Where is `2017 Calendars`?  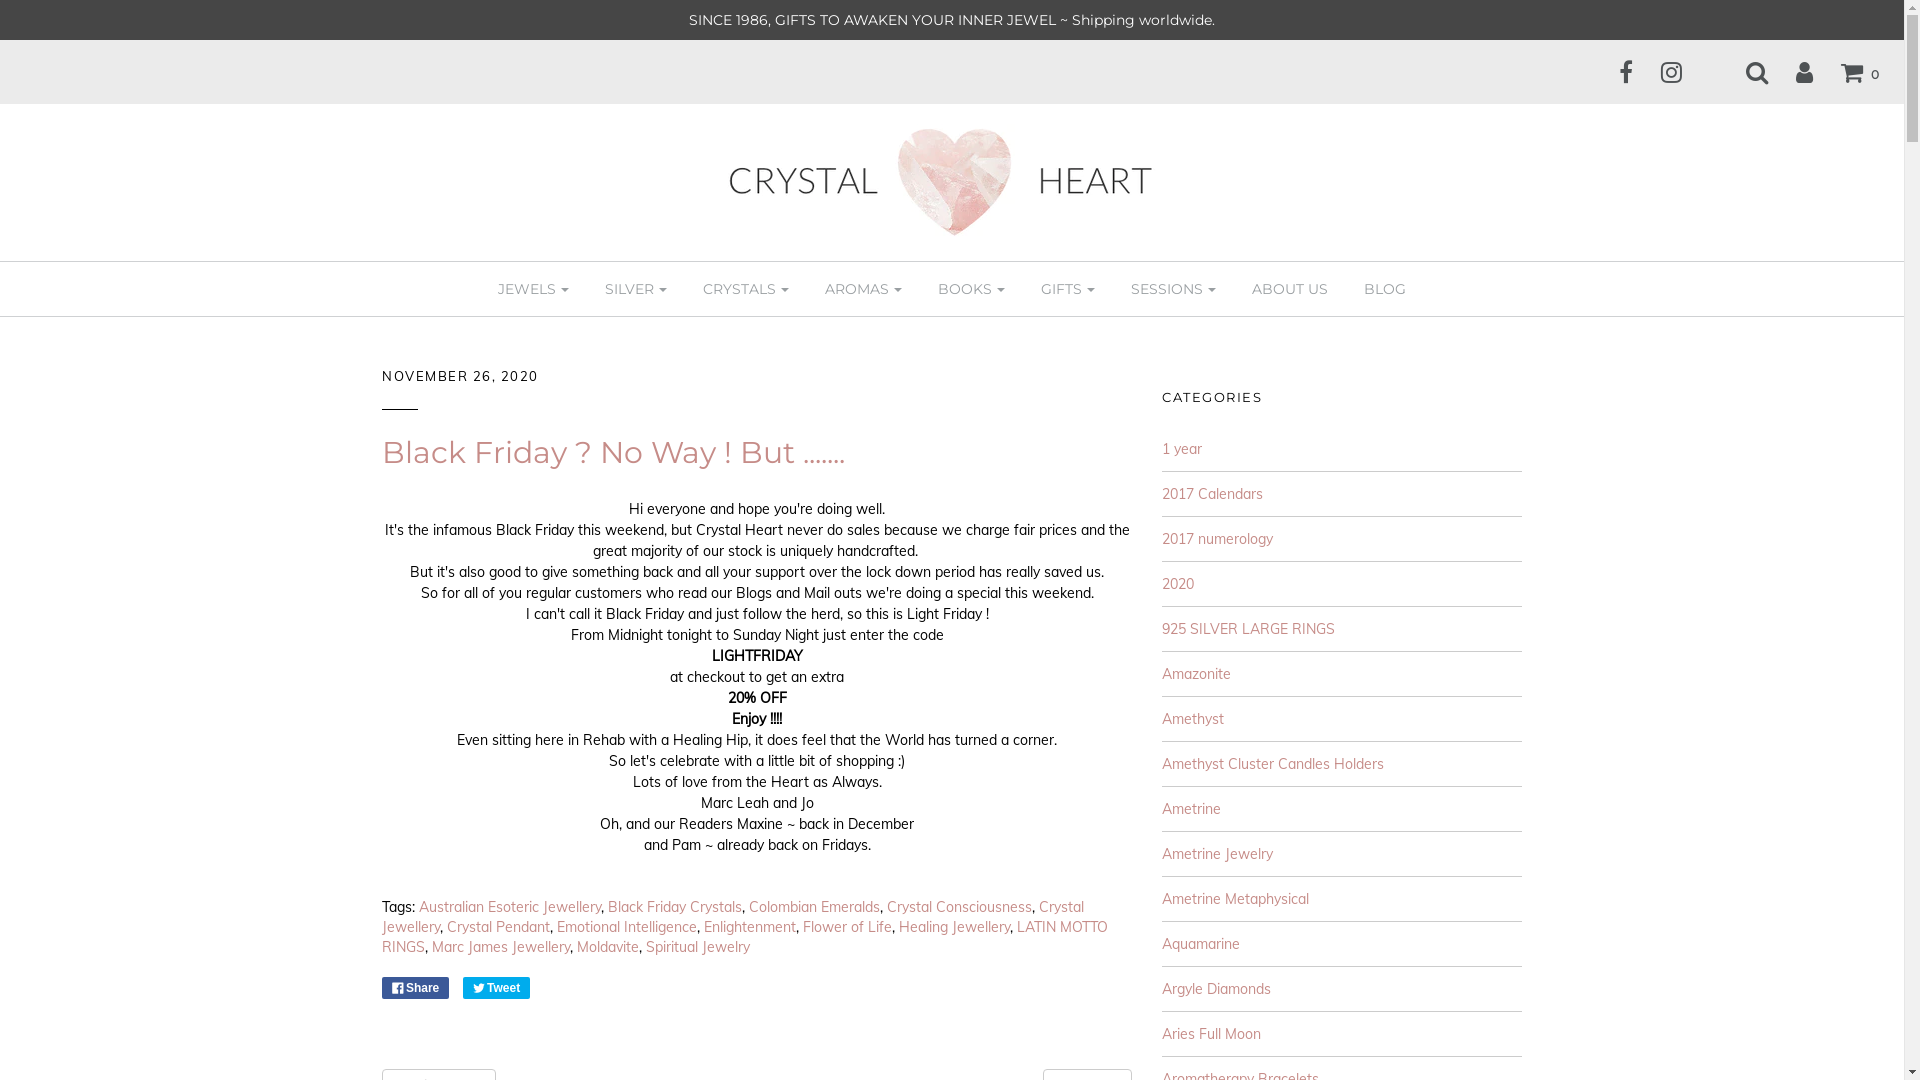
2017 Calendars is located at coordinates (1212, 494).